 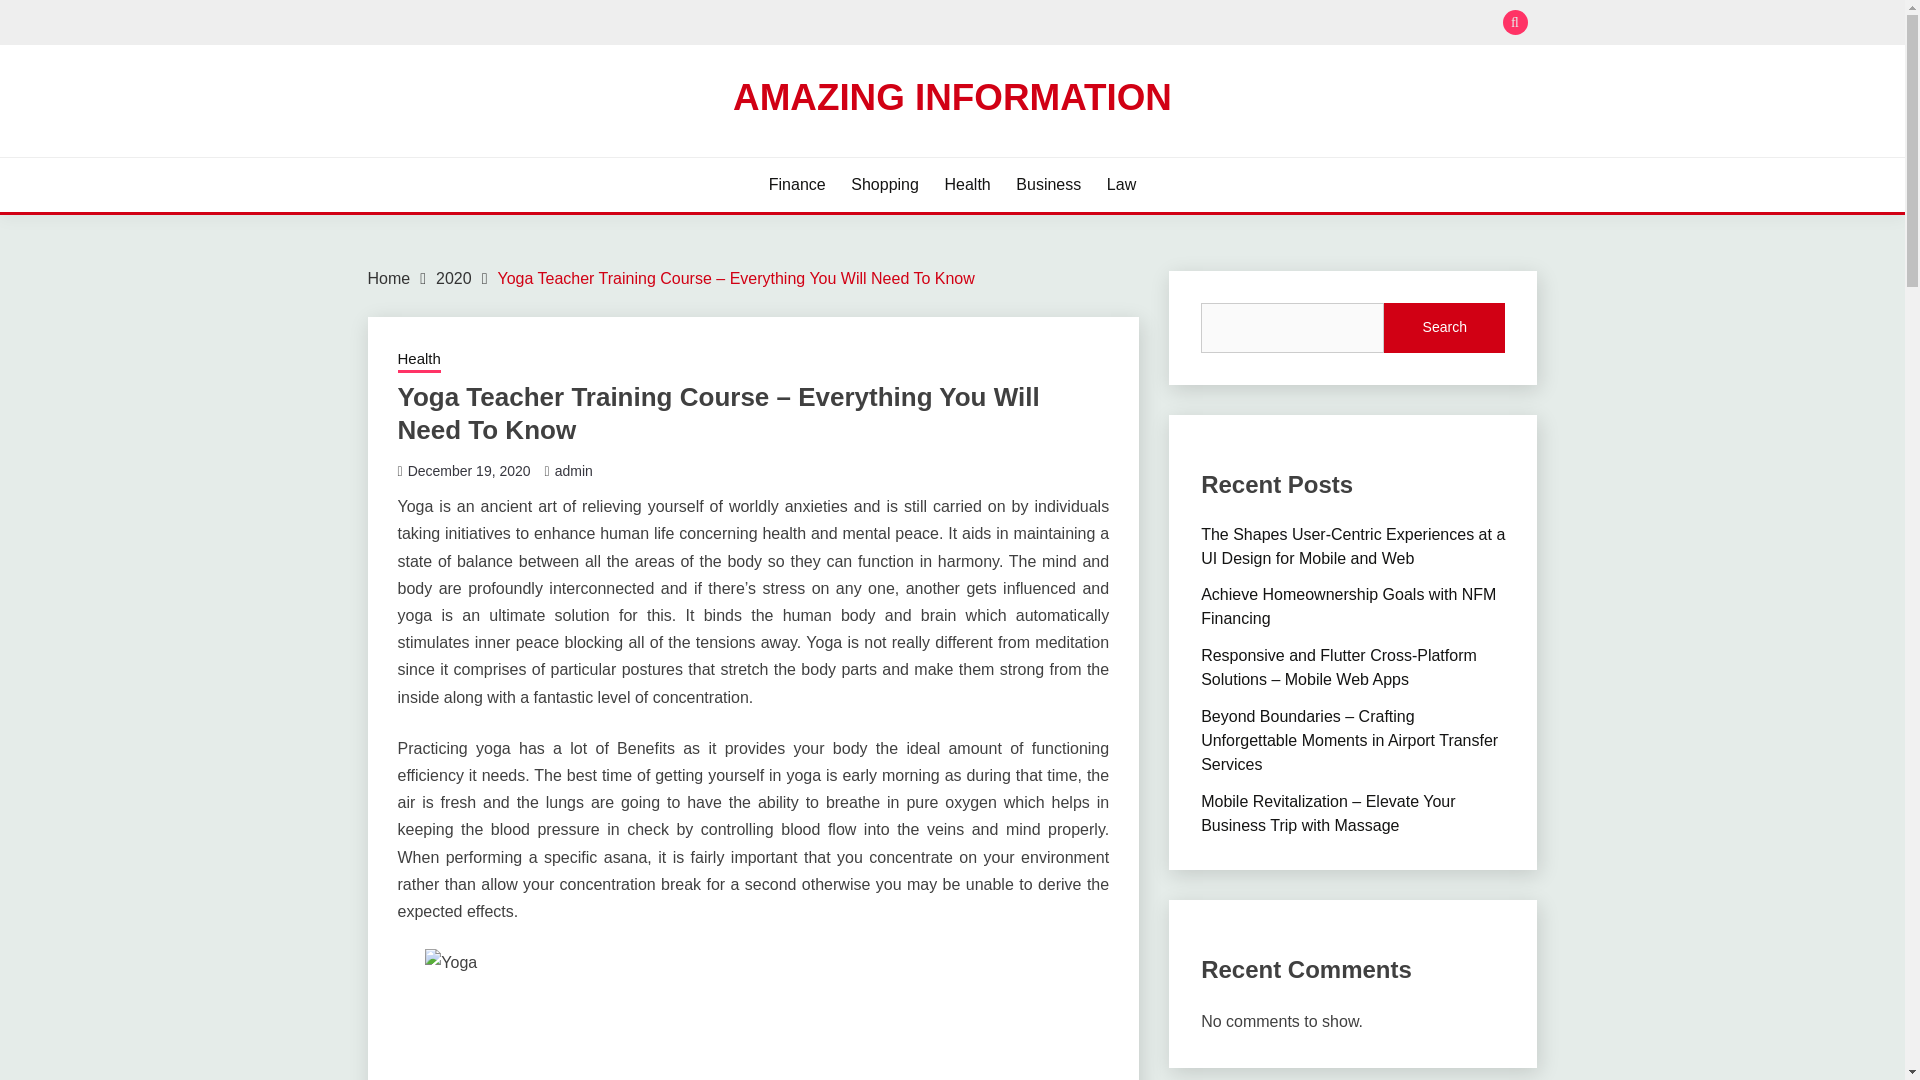 I want to click on Health, so click(x=419, y=360).